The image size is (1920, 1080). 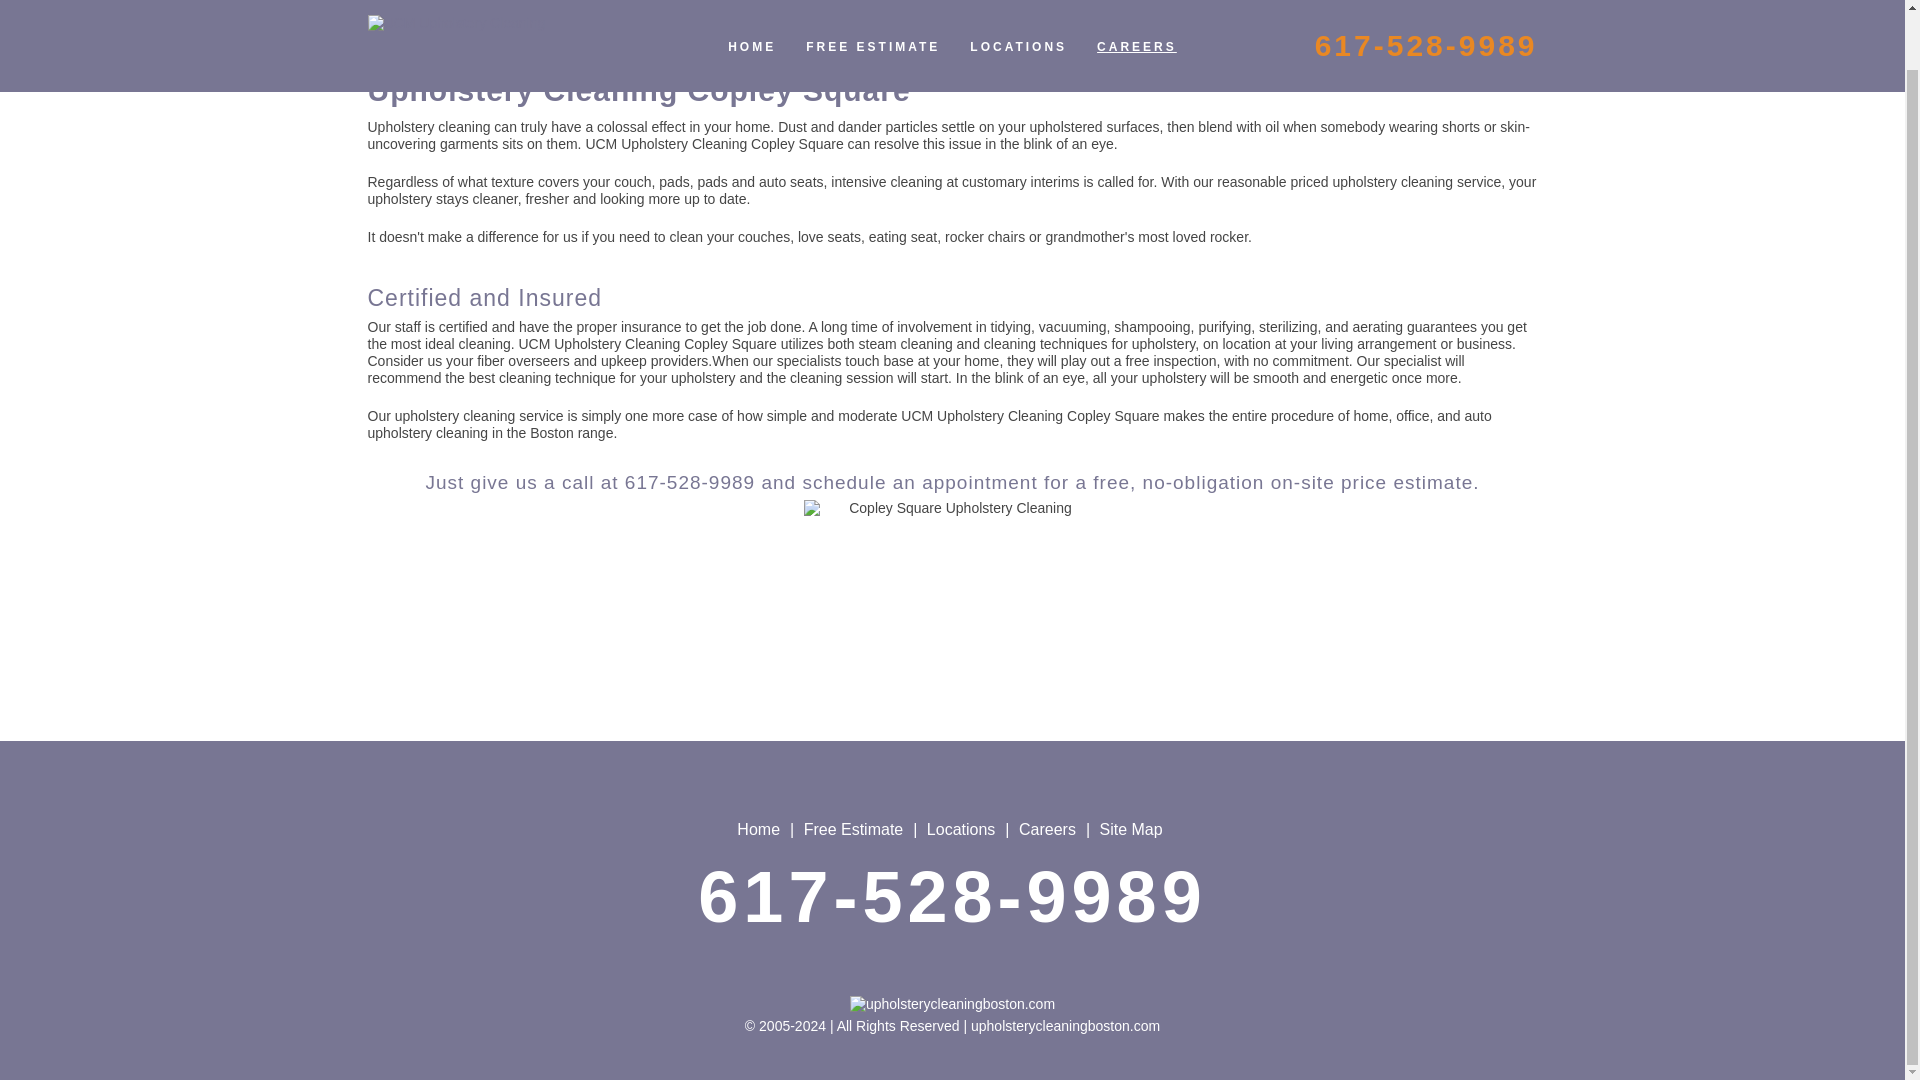 I want to click on Site Map, so click(x=1130, y=830).